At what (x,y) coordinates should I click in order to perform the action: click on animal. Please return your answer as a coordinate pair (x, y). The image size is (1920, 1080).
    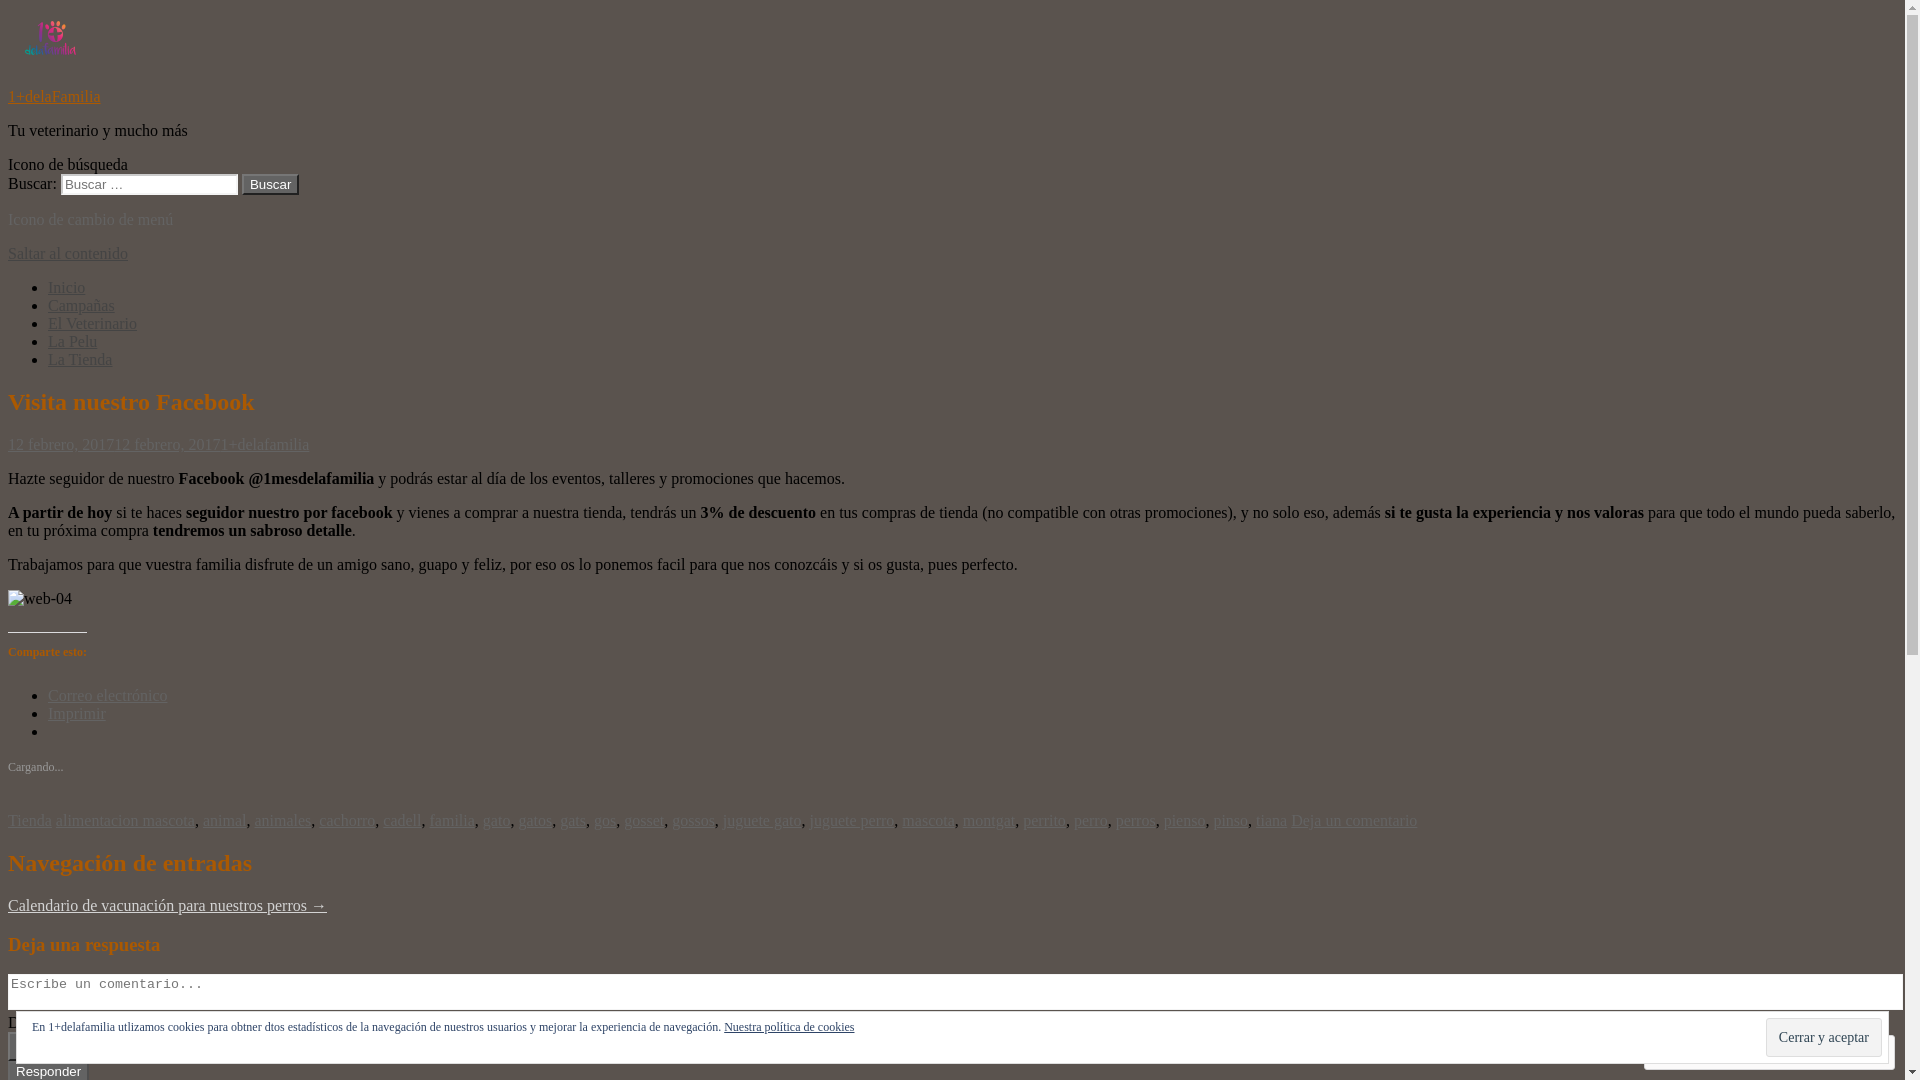
    Looking at the image, I should click on (224, 820).